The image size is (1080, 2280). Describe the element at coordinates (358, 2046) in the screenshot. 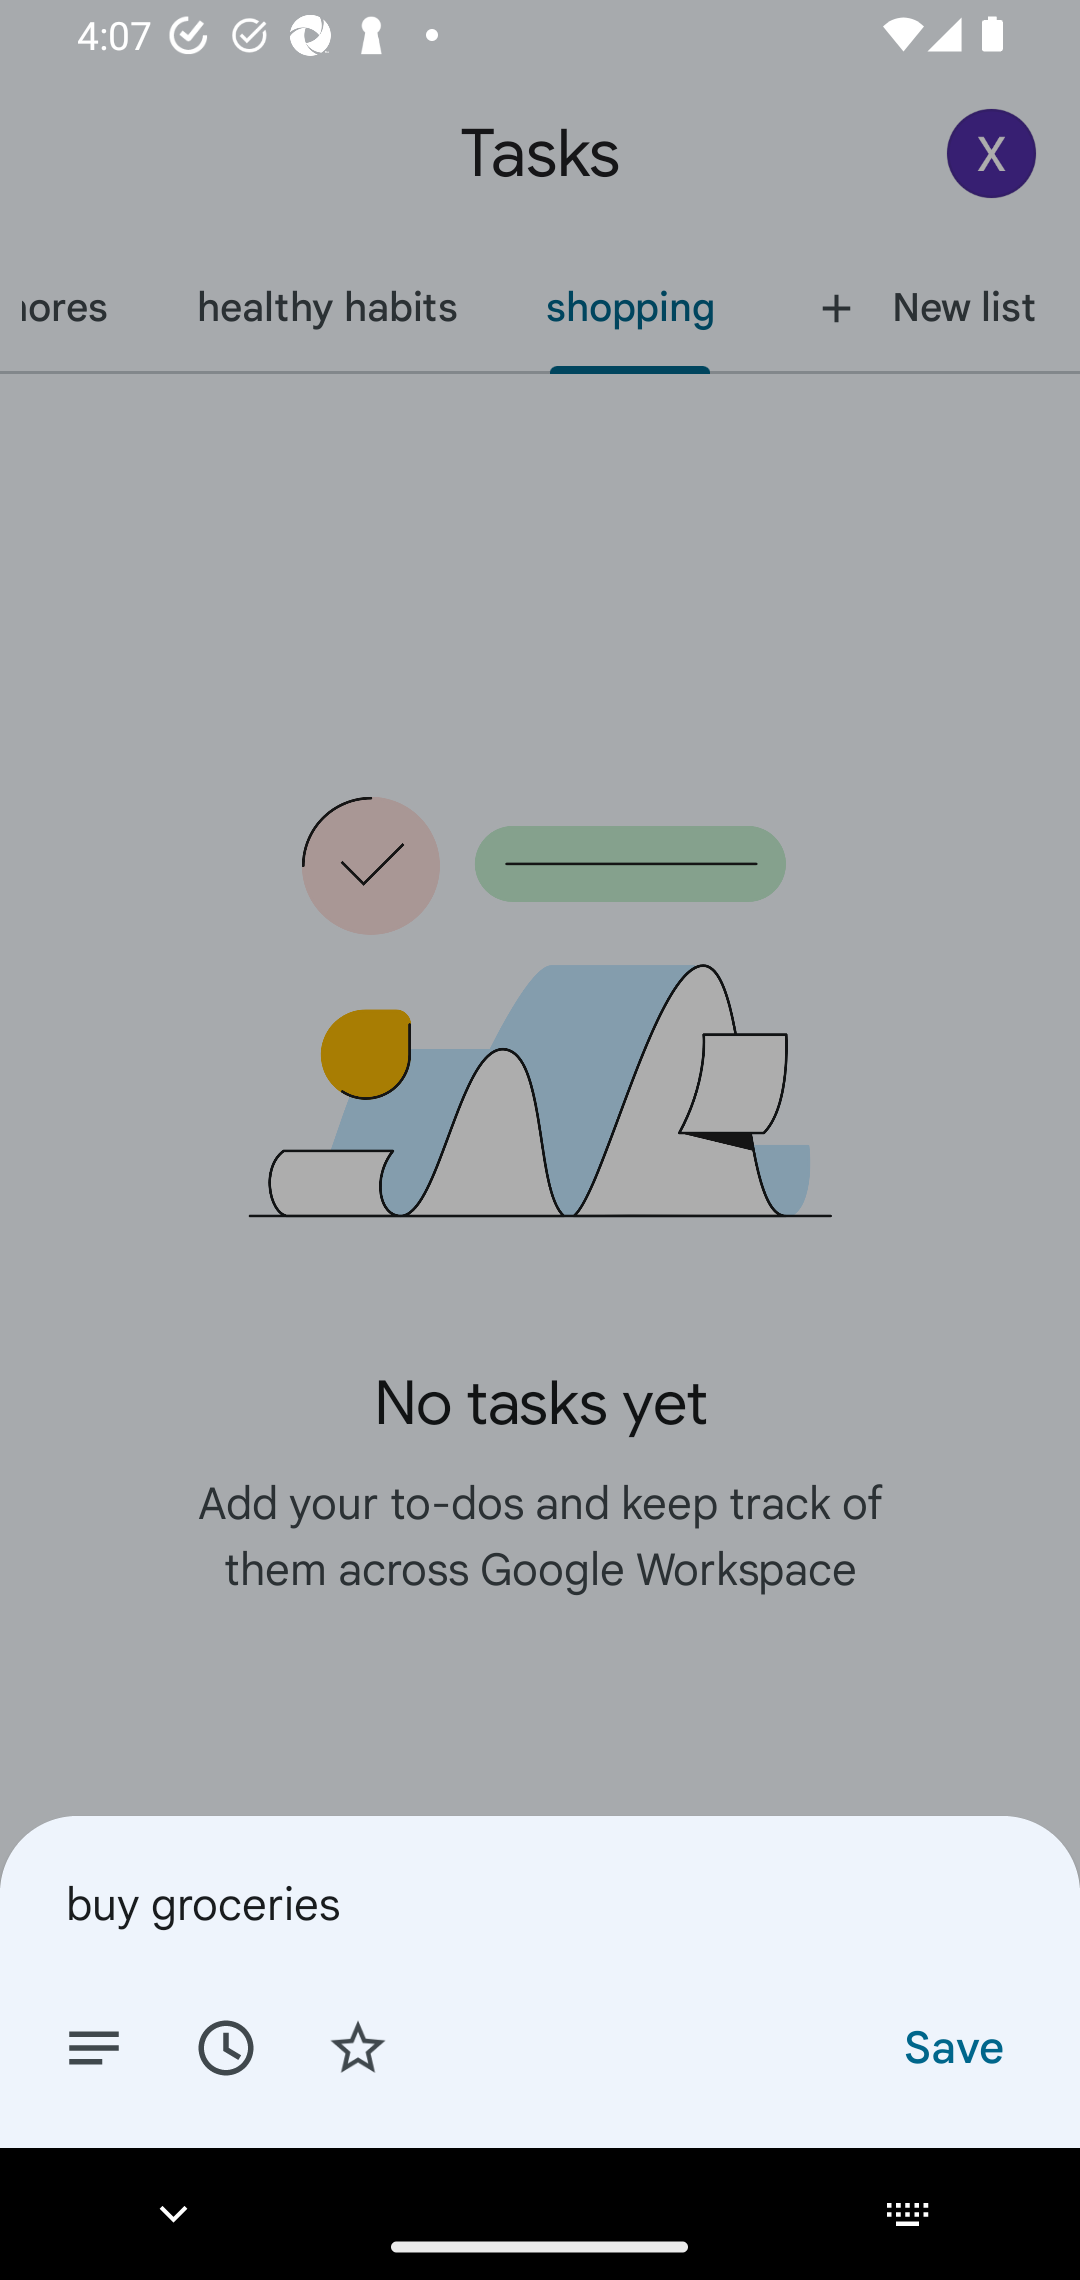

I see `Add star` at that location.